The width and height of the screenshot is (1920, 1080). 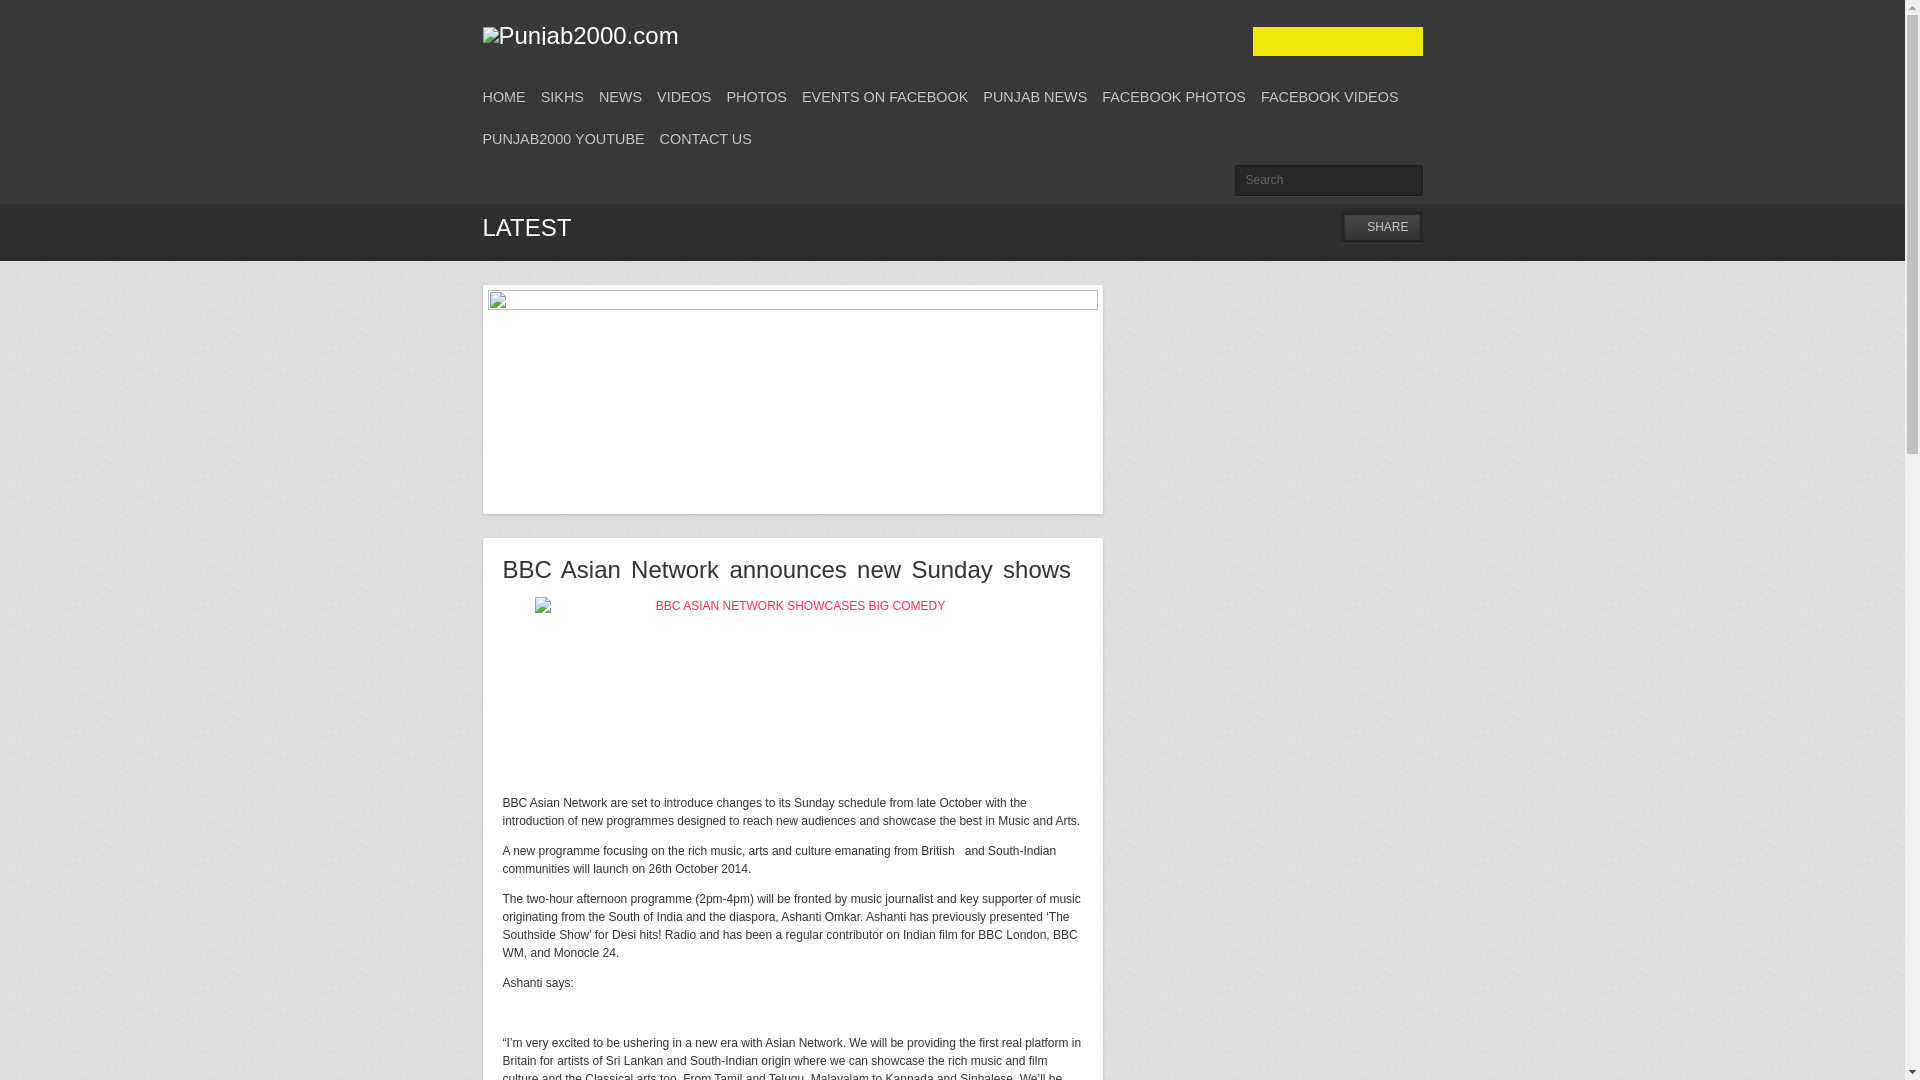 What do you see at coordinates (1376, 42) in the screenshot?
I see `YouTube` at bounding box center [1376, 42].